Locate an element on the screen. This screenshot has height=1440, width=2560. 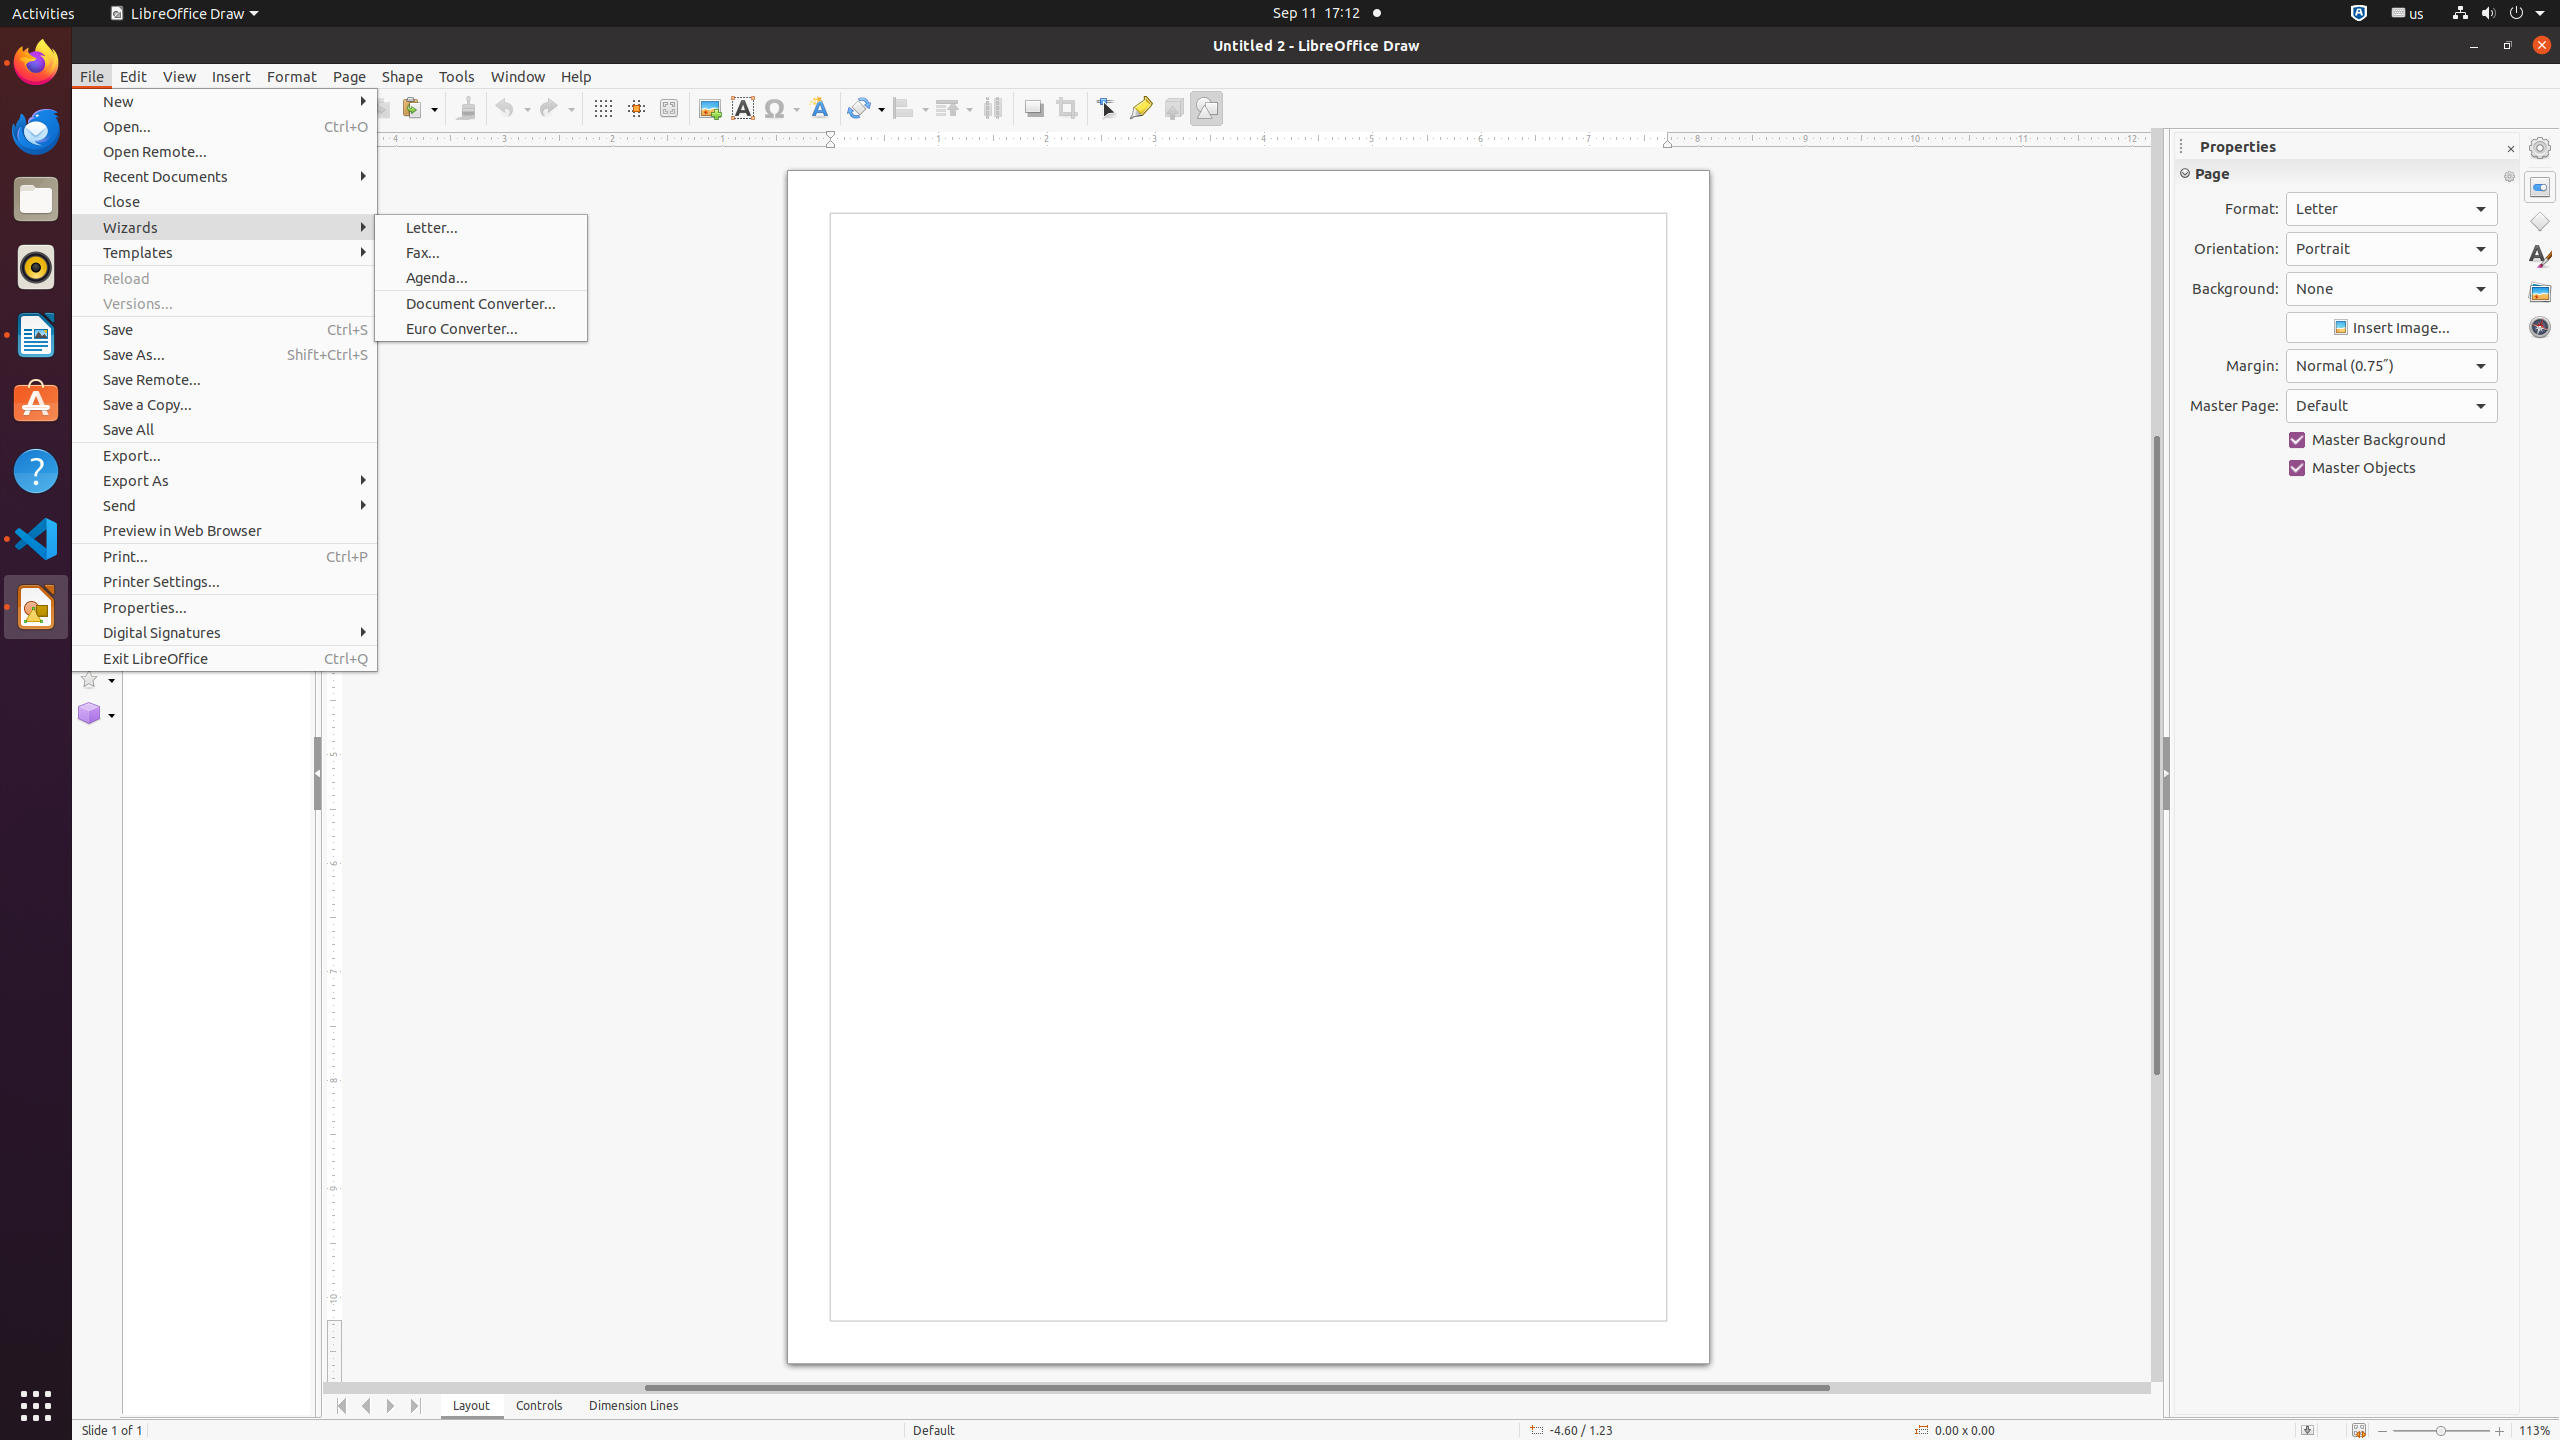
Reload is located at coordinates (224, 278).